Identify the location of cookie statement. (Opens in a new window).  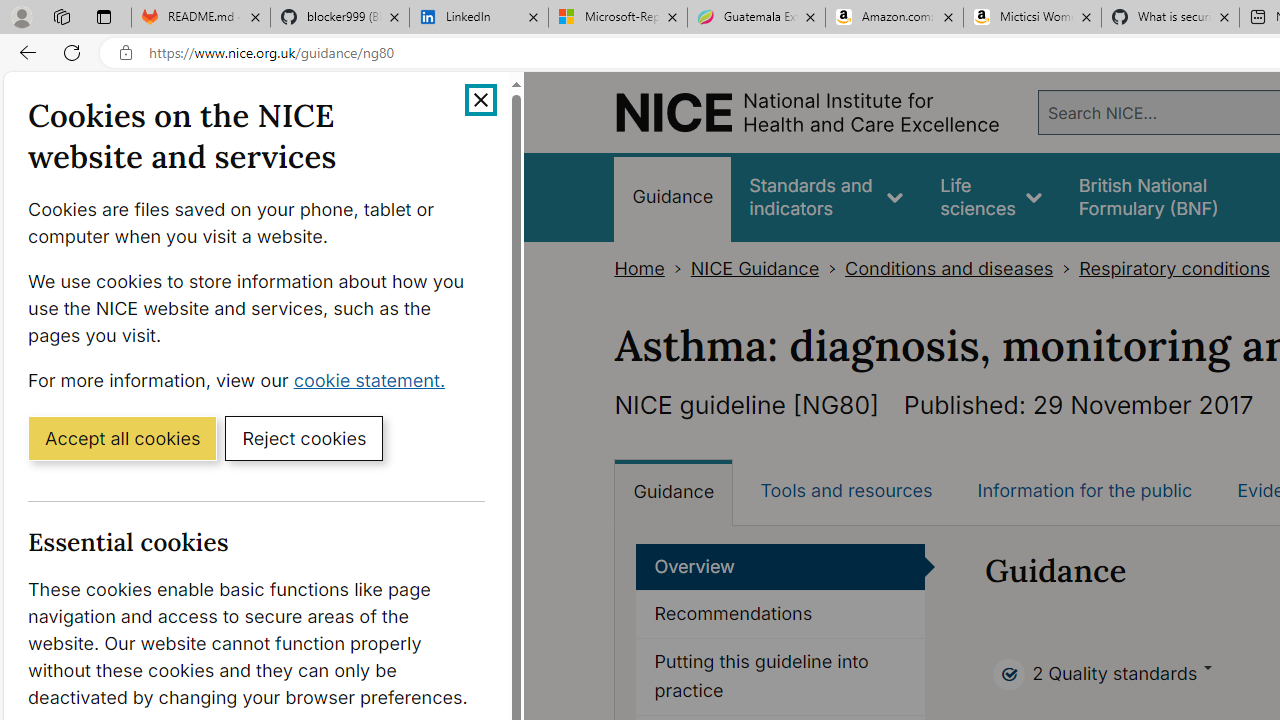
(374, 379).